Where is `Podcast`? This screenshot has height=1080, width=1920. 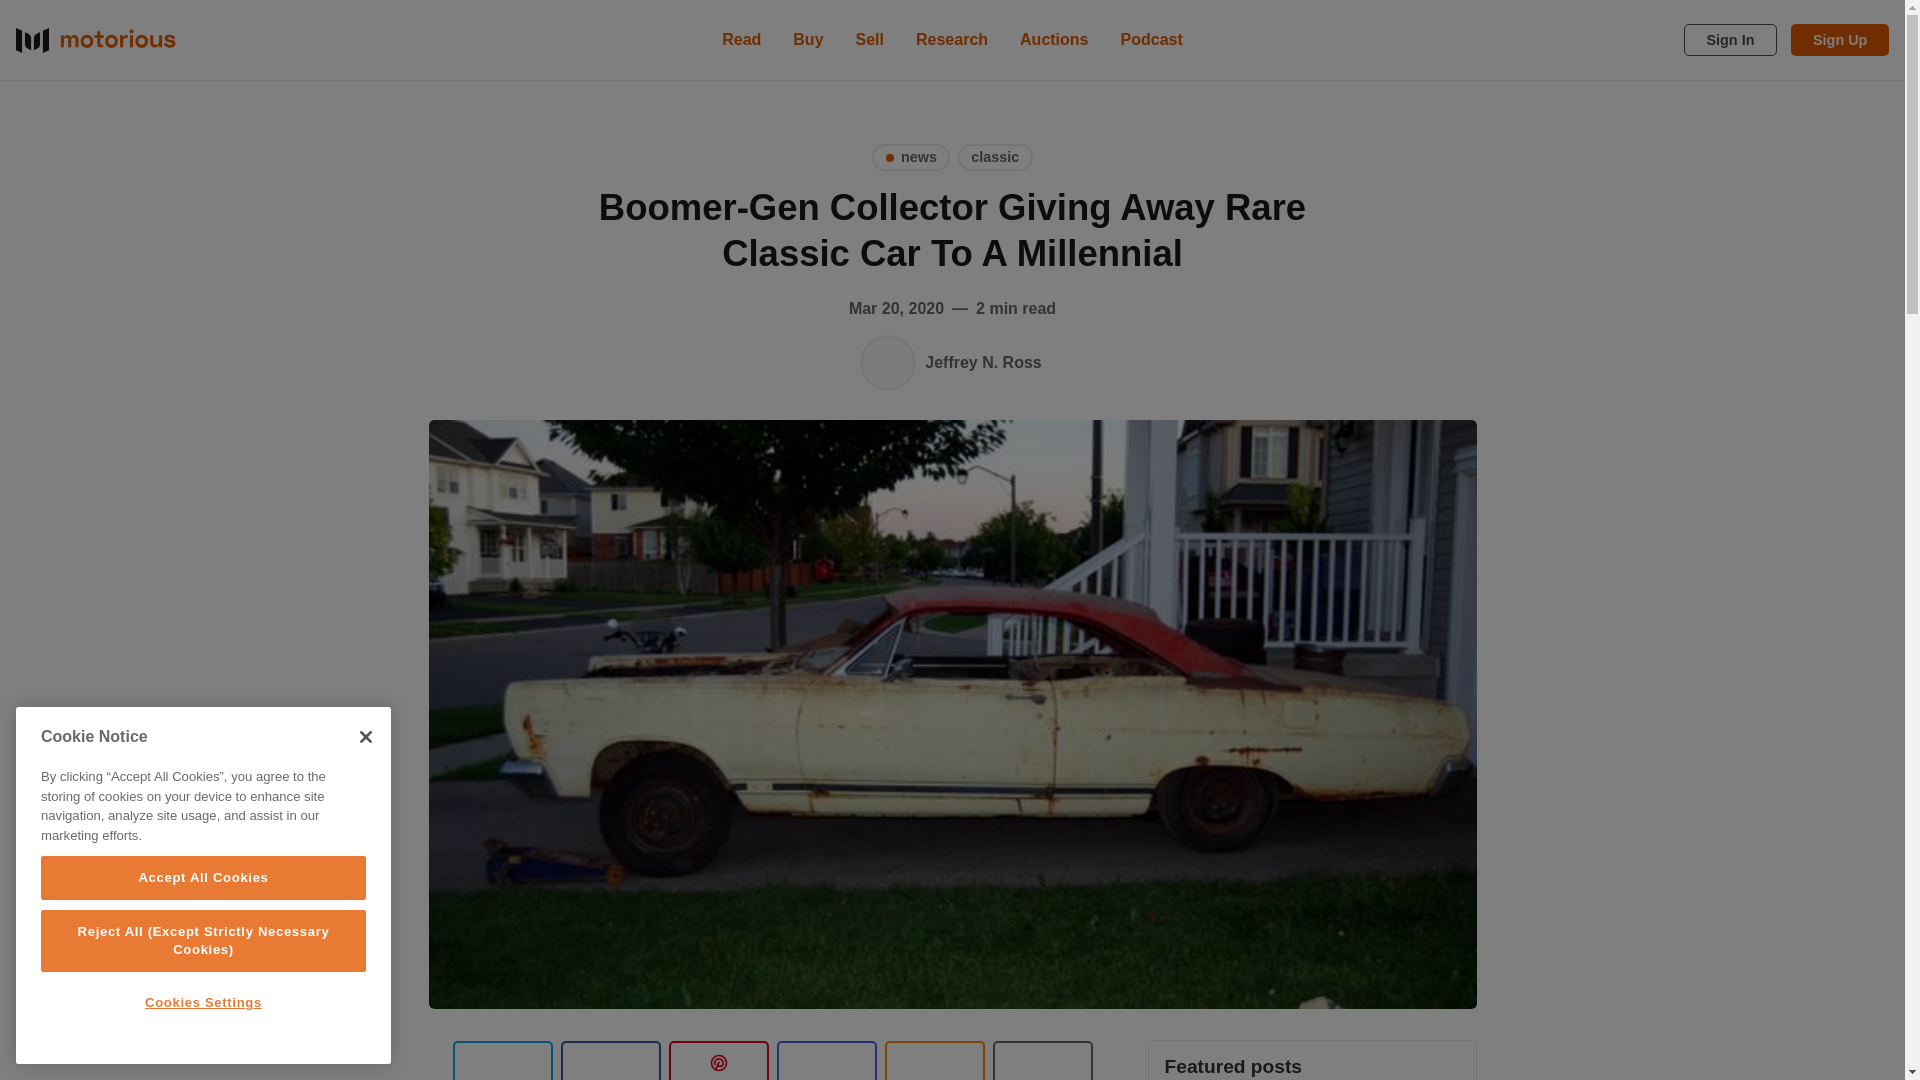 Podcast is located at coordinates (1152, 39).